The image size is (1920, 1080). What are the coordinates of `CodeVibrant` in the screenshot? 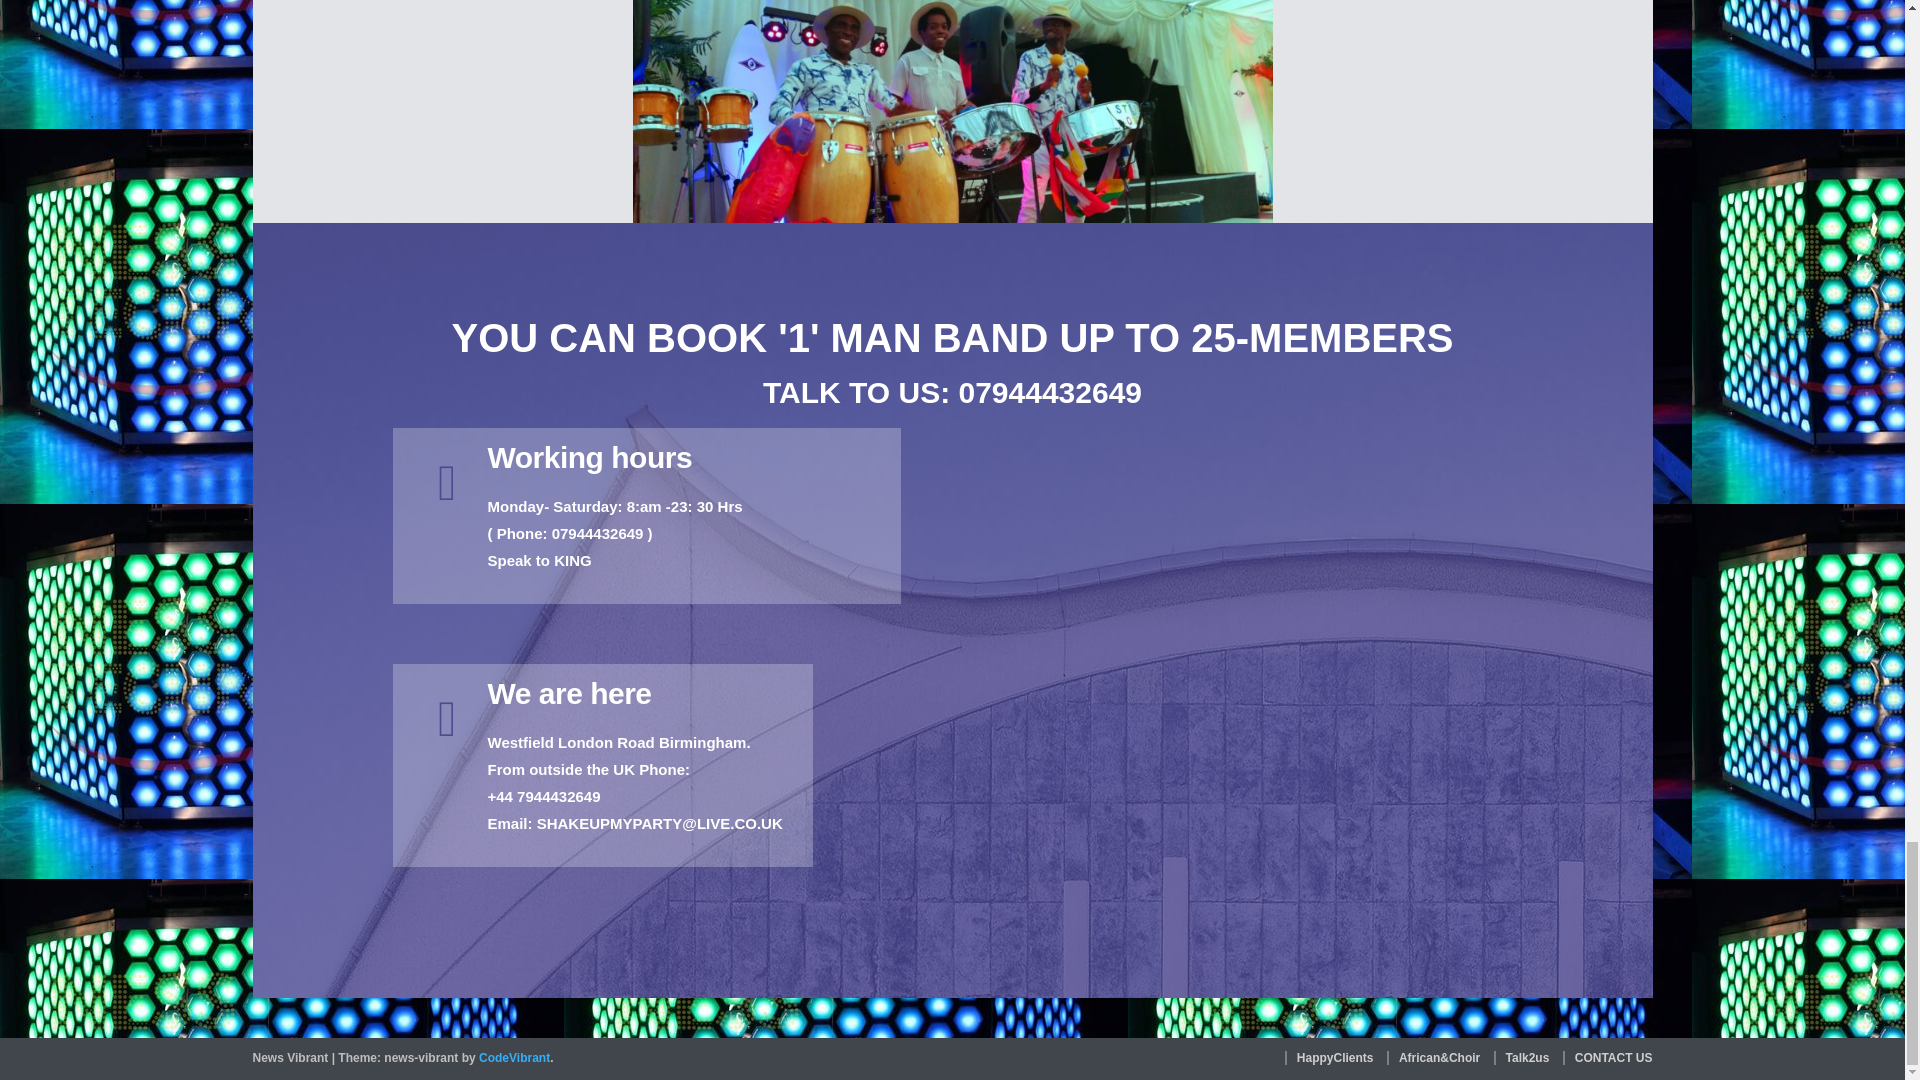 It's located at (514, 1057).